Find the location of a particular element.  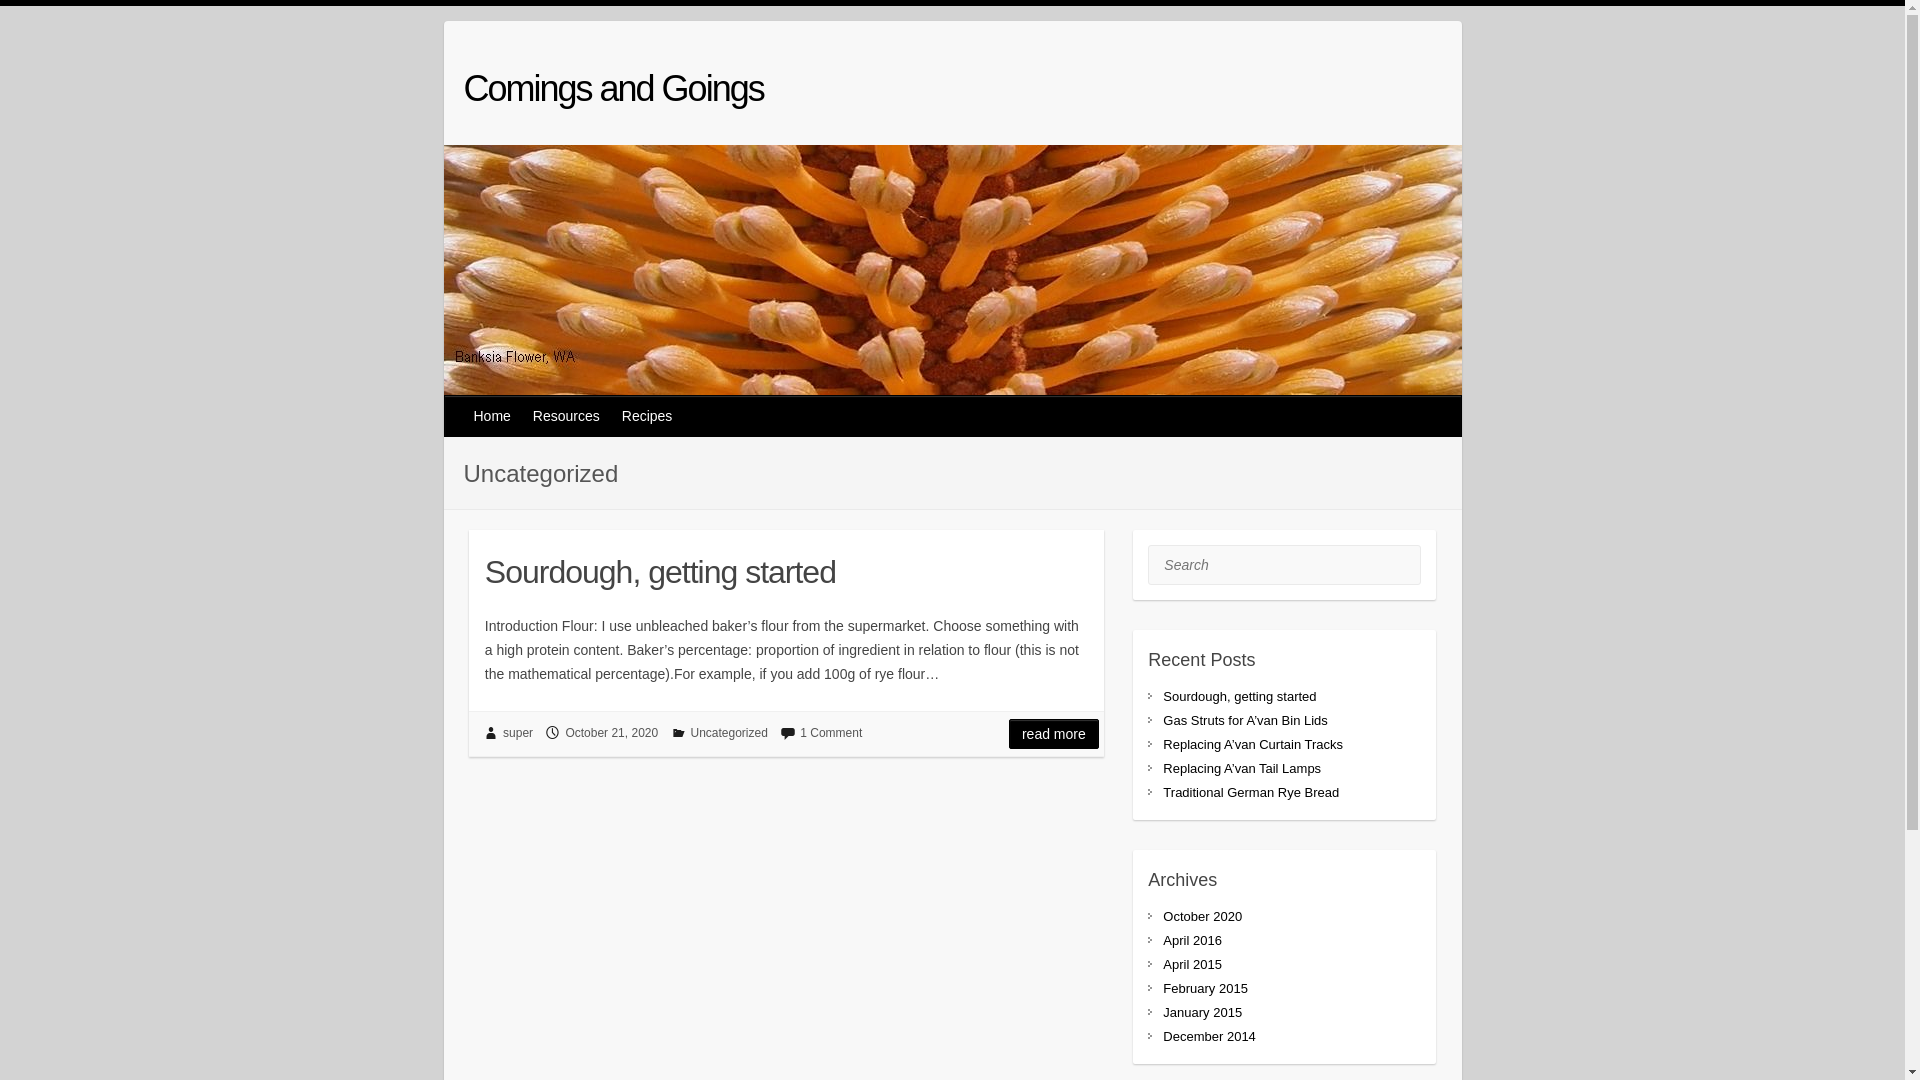

January 2015 is located at coordinates (1202, 1012).